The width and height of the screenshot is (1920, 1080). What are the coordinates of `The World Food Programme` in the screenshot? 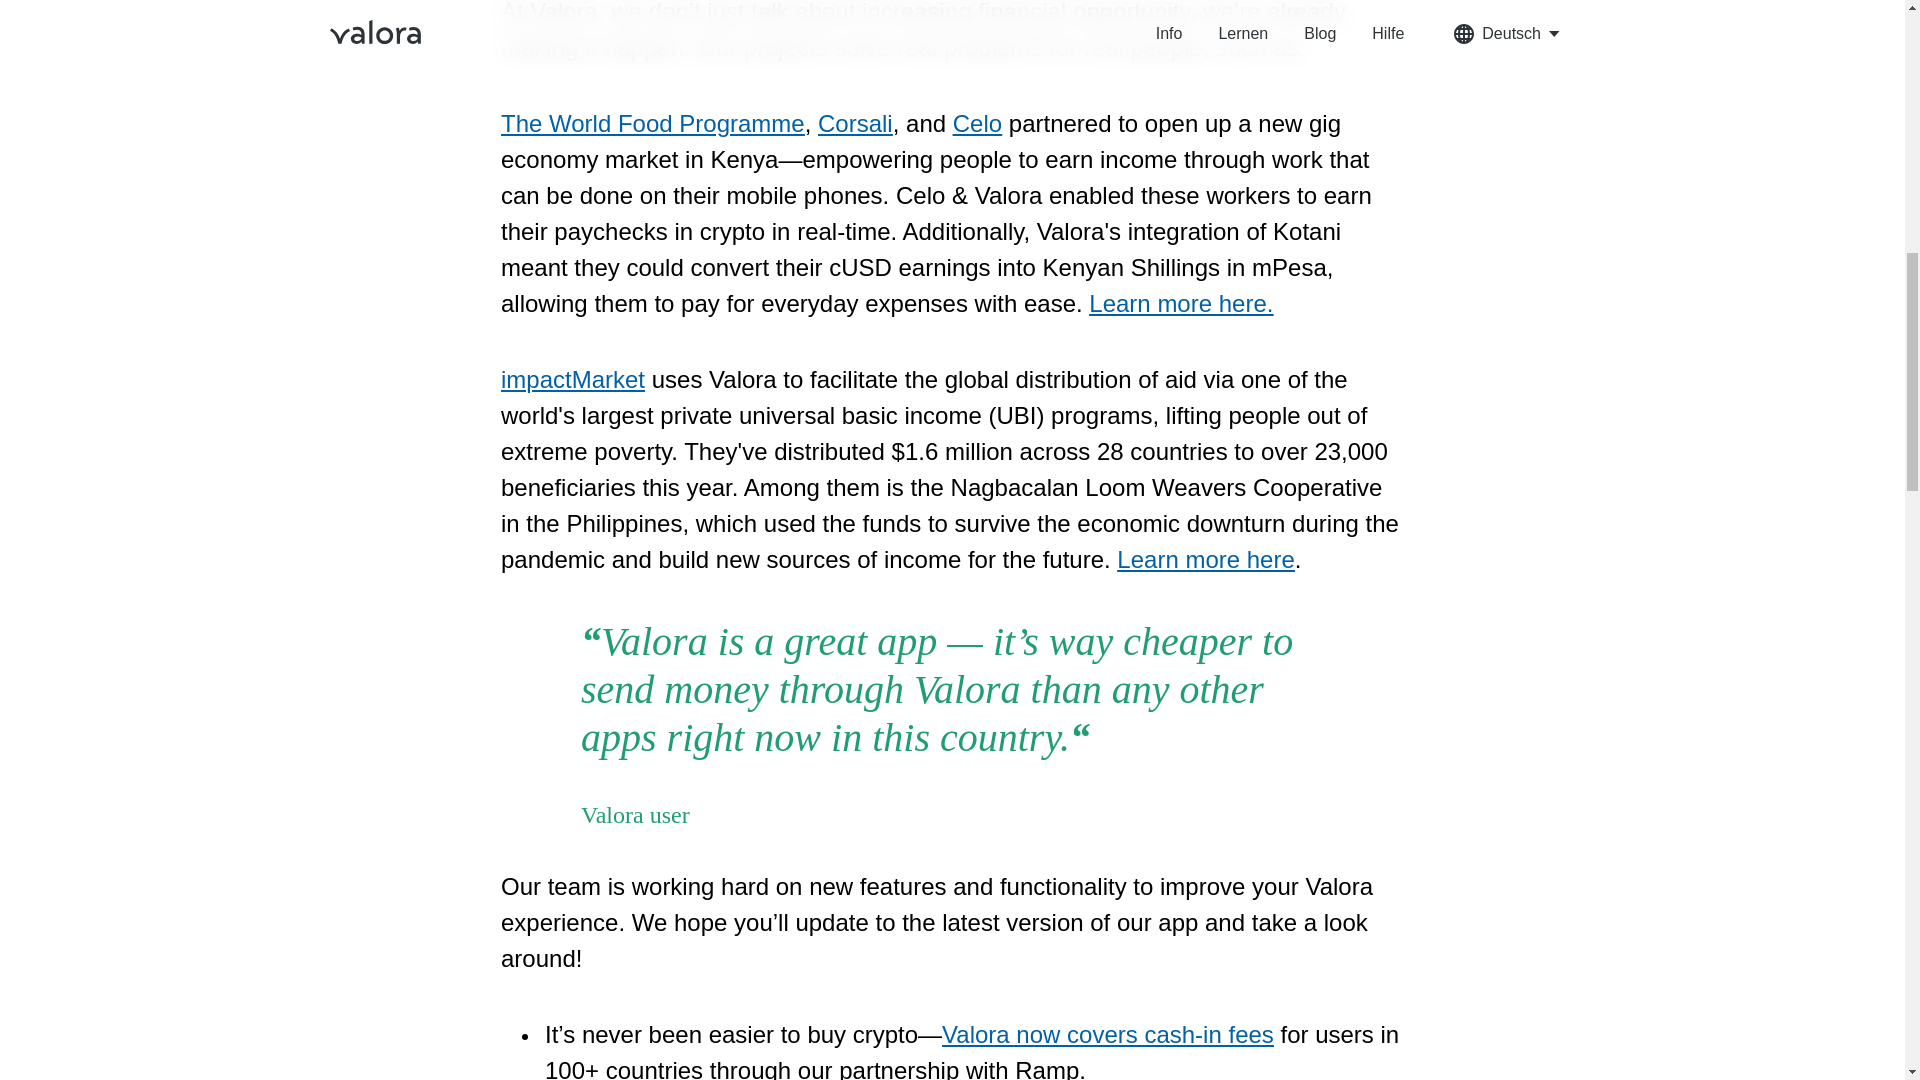 It's located at (652, 124).